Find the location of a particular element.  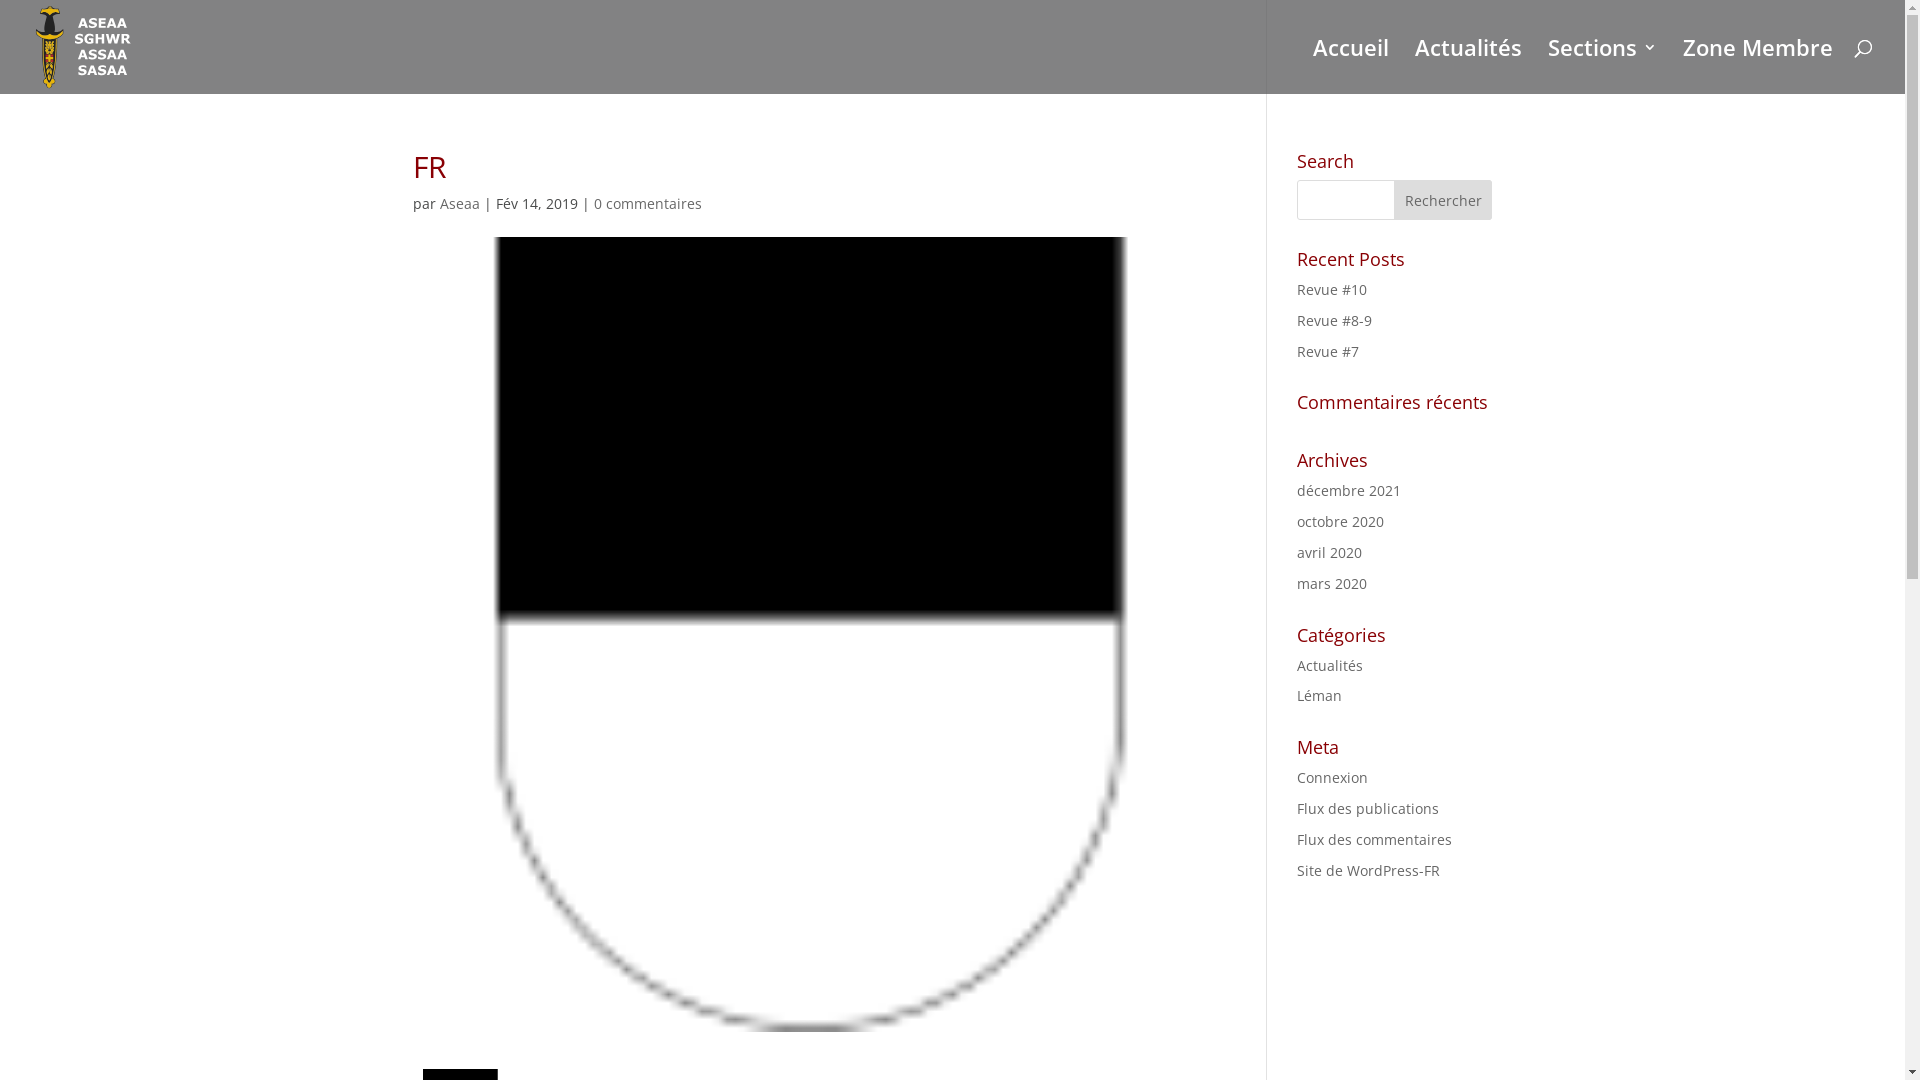

Sections is located at coordinates (1602, 67).